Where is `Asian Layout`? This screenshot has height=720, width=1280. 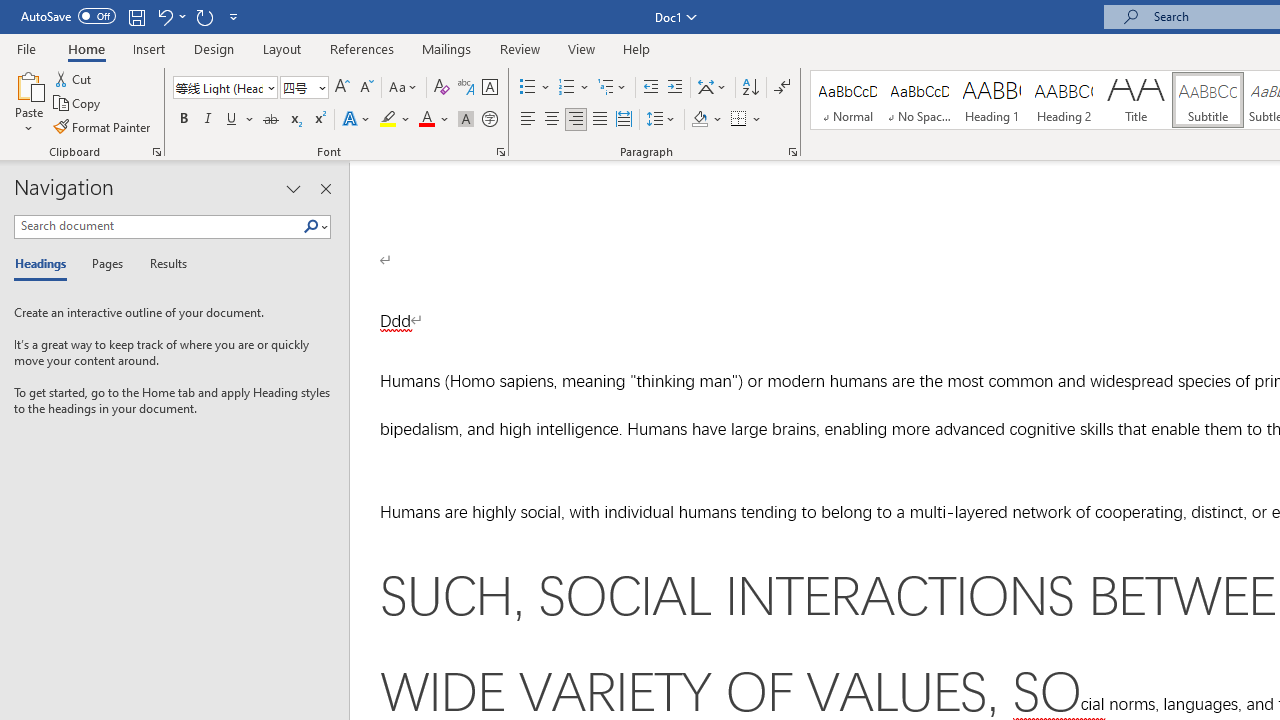
Asian Layout is located at coordinates (712, 88).